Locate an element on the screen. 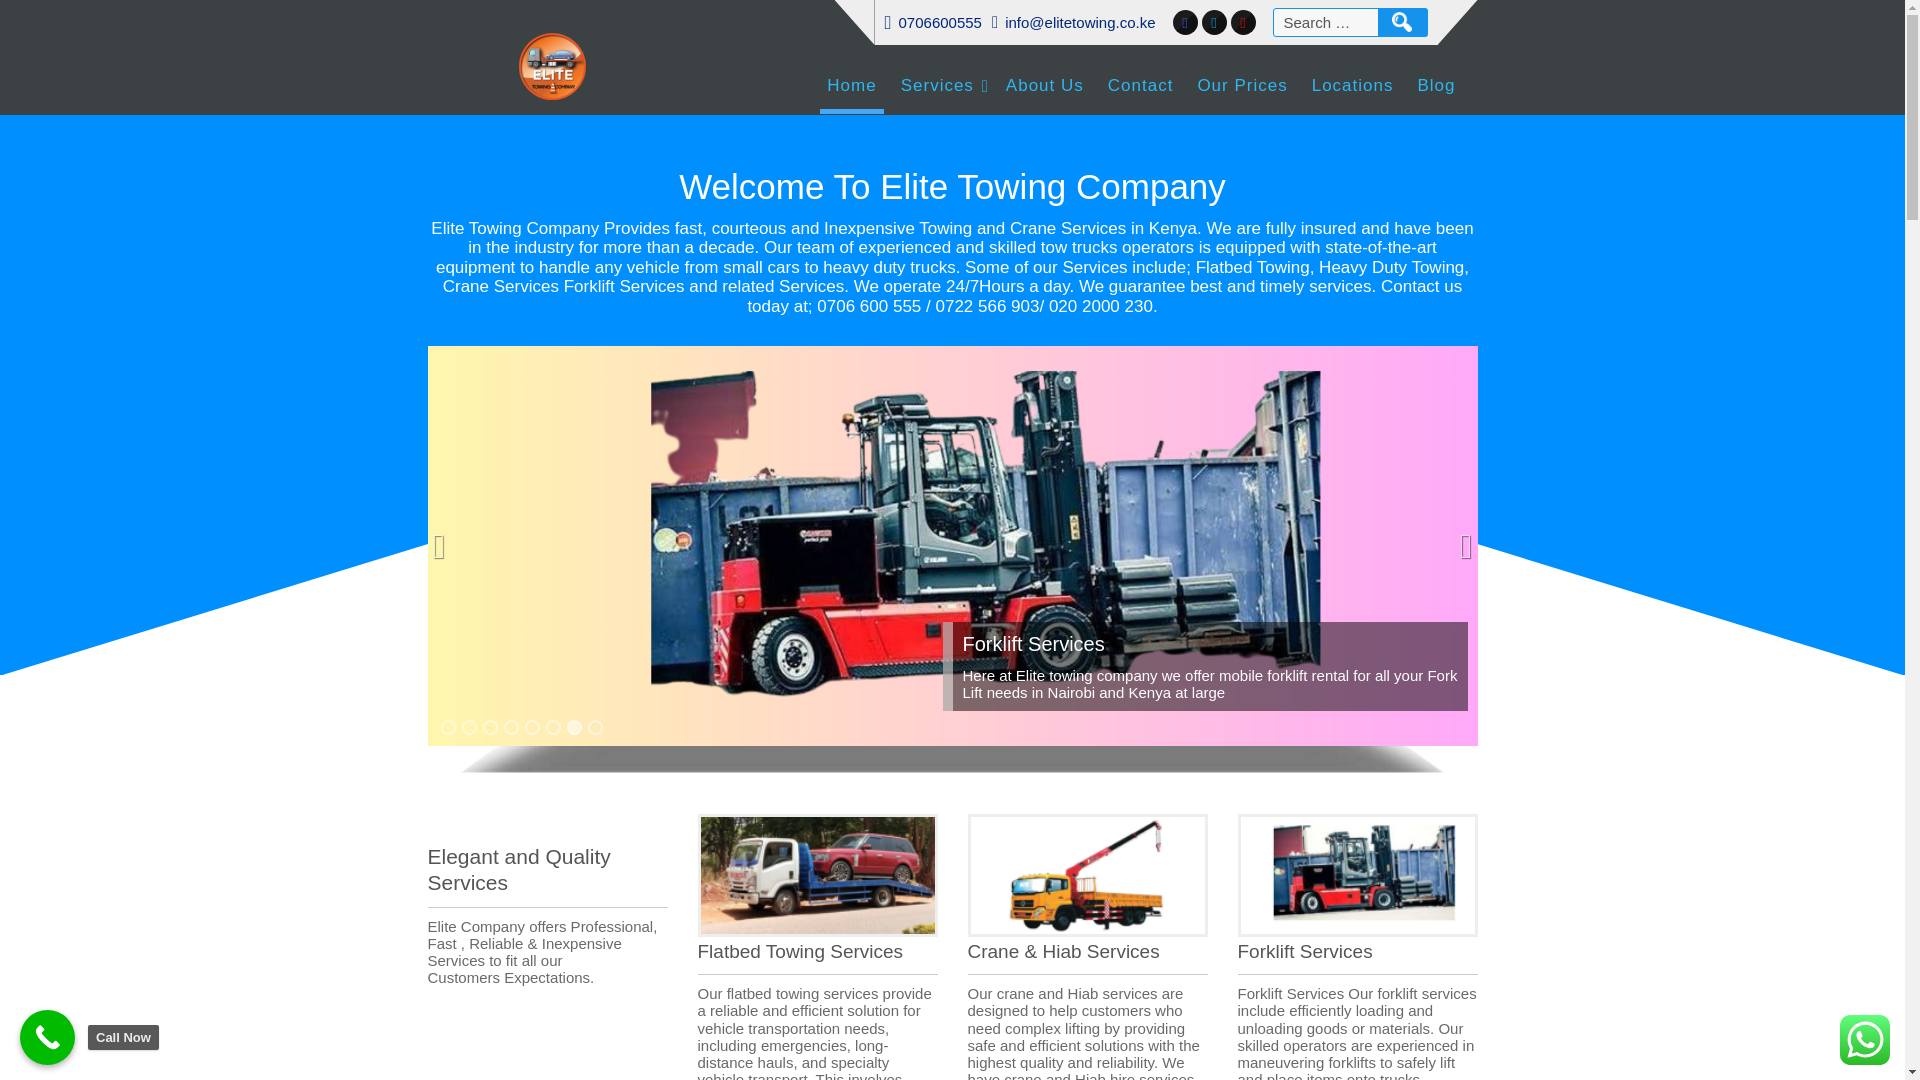 This screenshot has height=1080, width=1920. 0706600555 is located at coordinates (940, 22).